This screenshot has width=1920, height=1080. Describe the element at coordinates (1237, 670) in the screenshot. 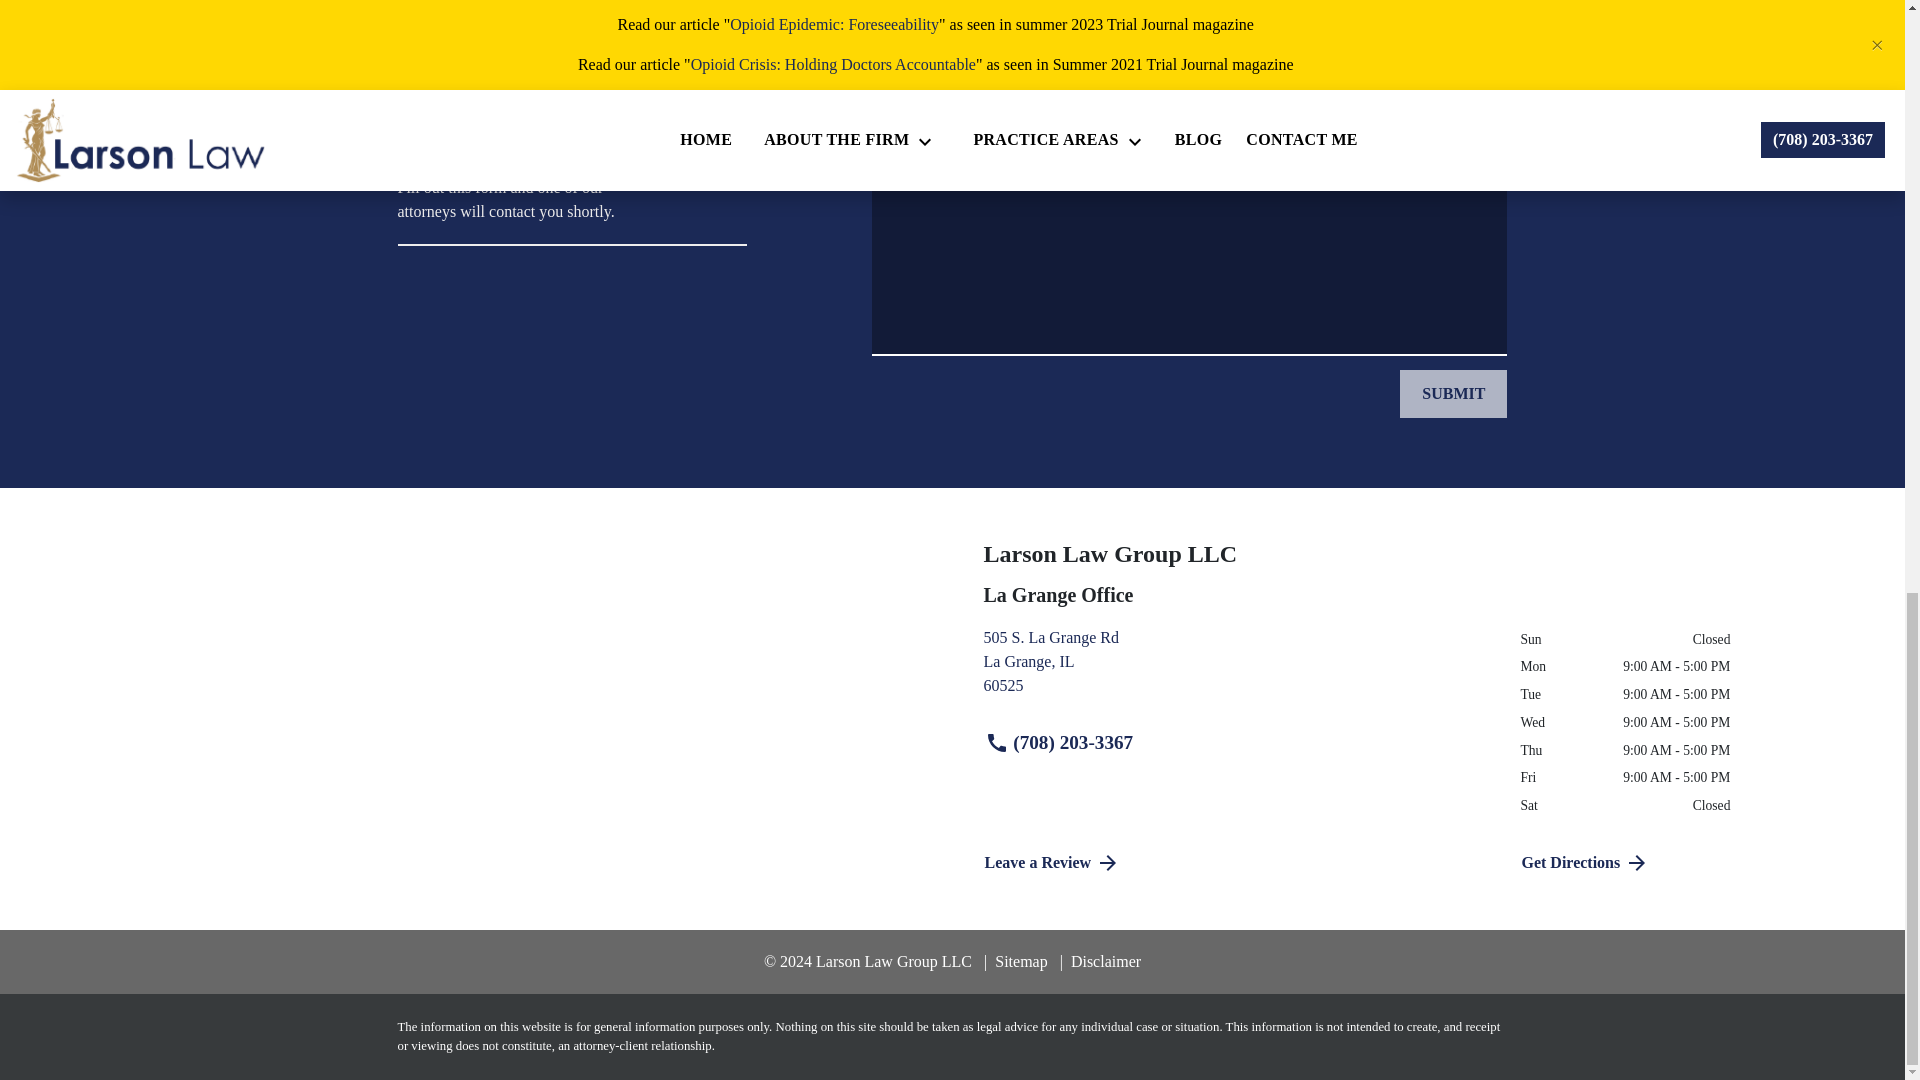

I see `SUBMIT` at that location.